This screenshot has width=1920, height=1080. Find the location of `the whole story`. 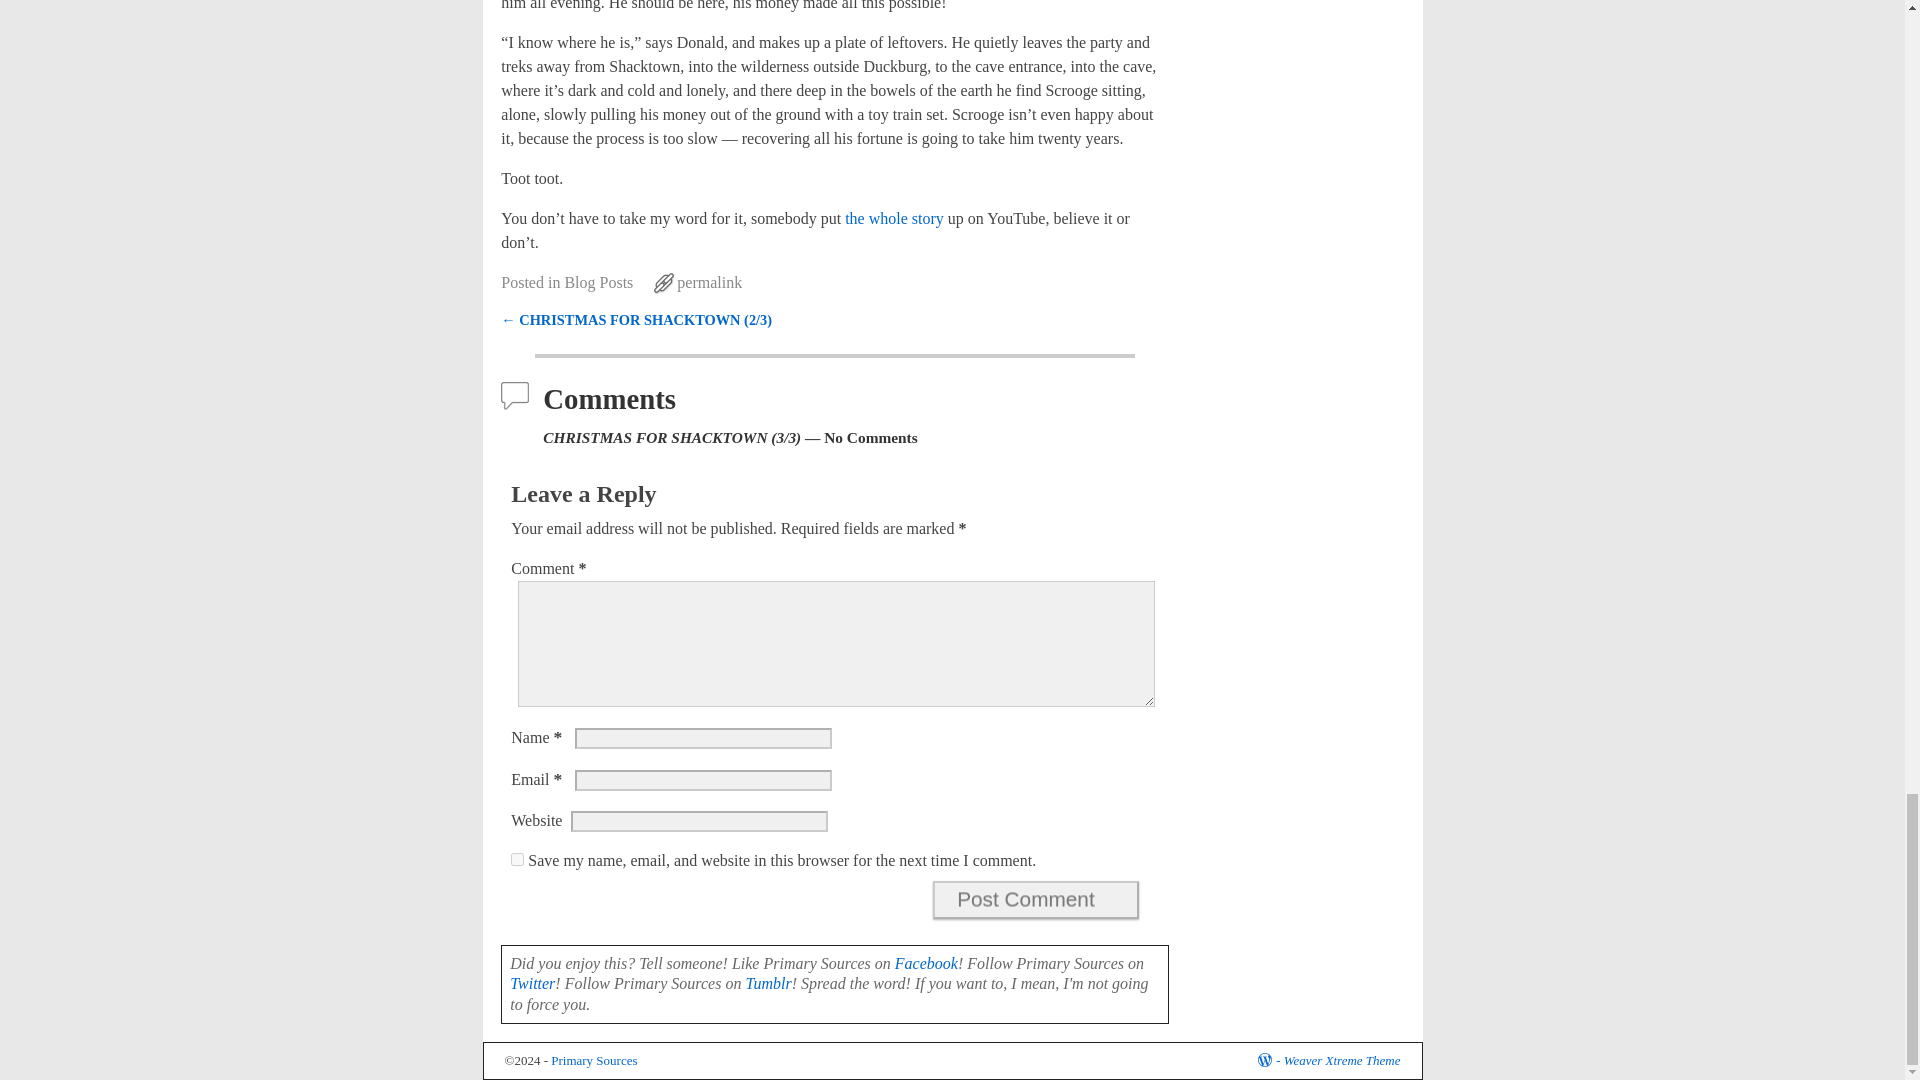

the whole story is located at coordinates (894, 218).